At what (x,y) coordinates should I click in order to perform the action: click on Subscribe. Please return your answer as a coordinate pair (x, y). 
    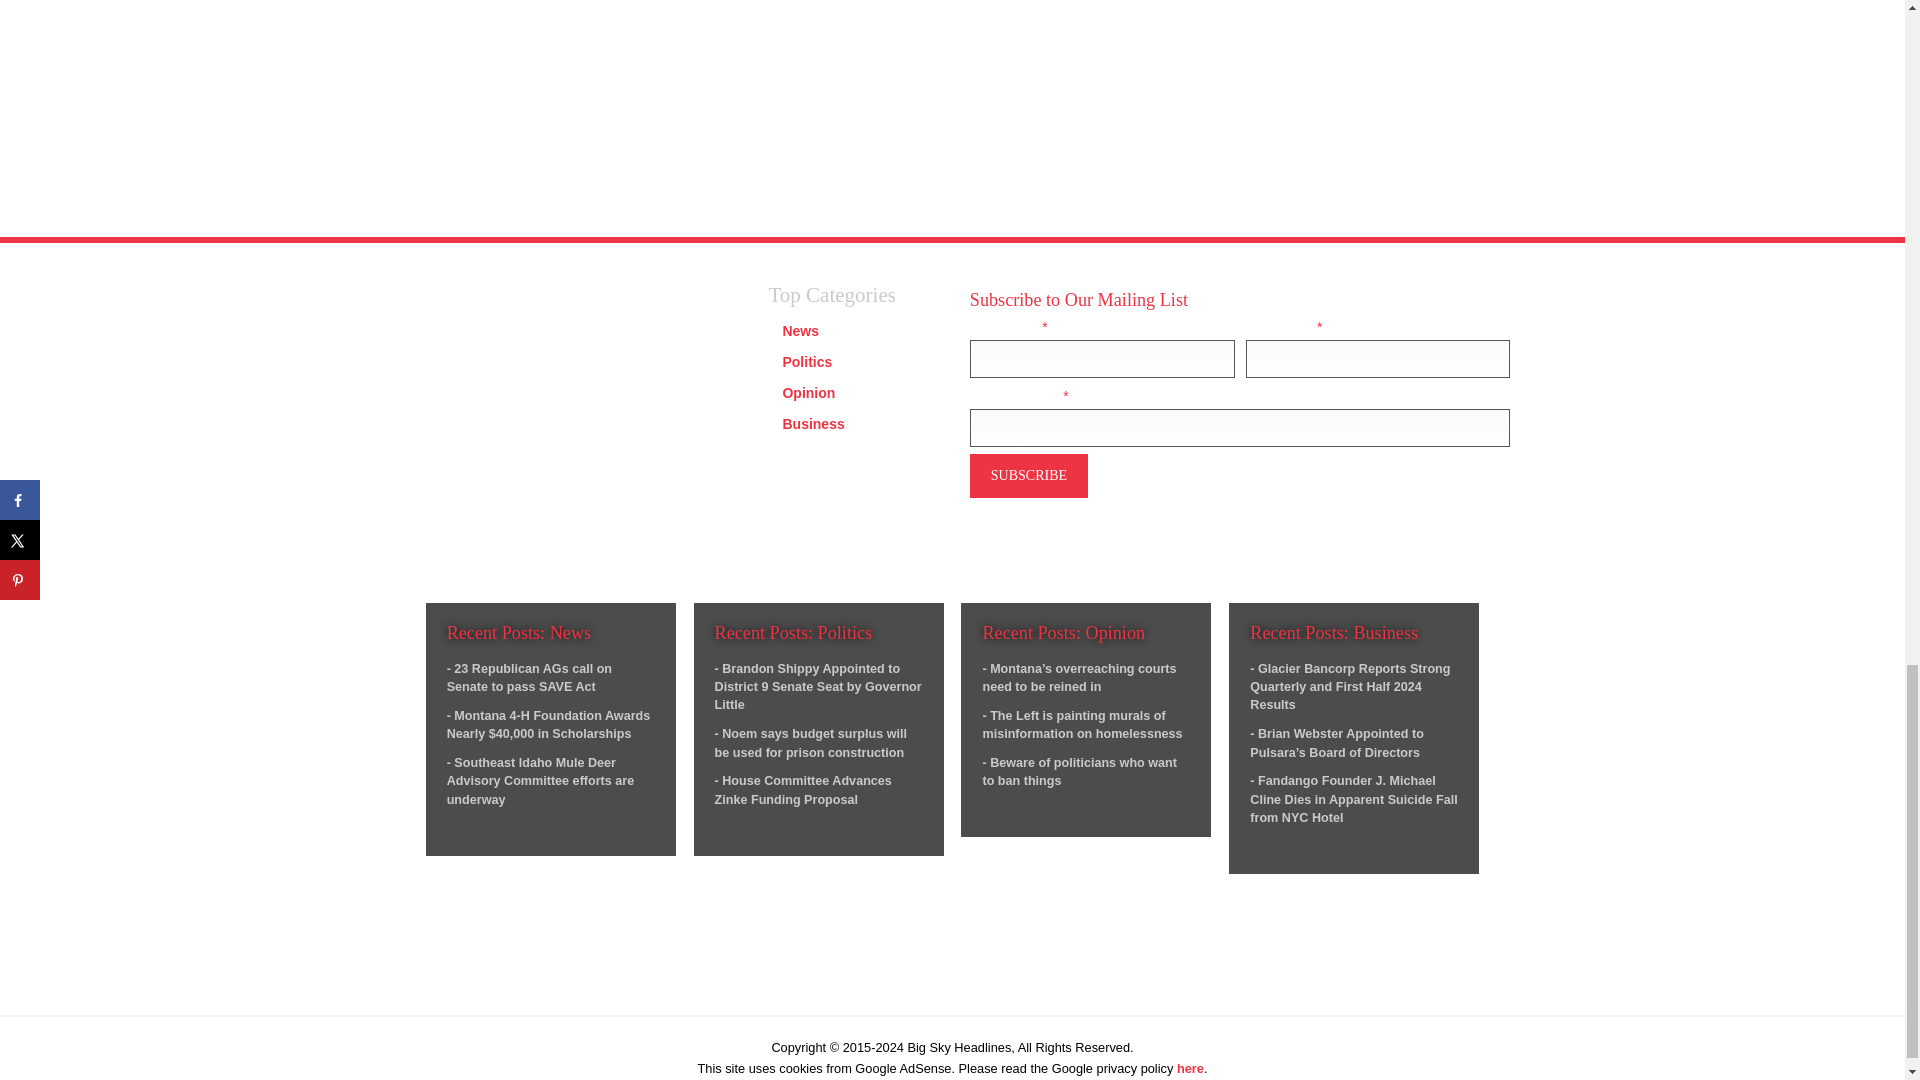
    Looking at the image, I should click on (1028, 476).